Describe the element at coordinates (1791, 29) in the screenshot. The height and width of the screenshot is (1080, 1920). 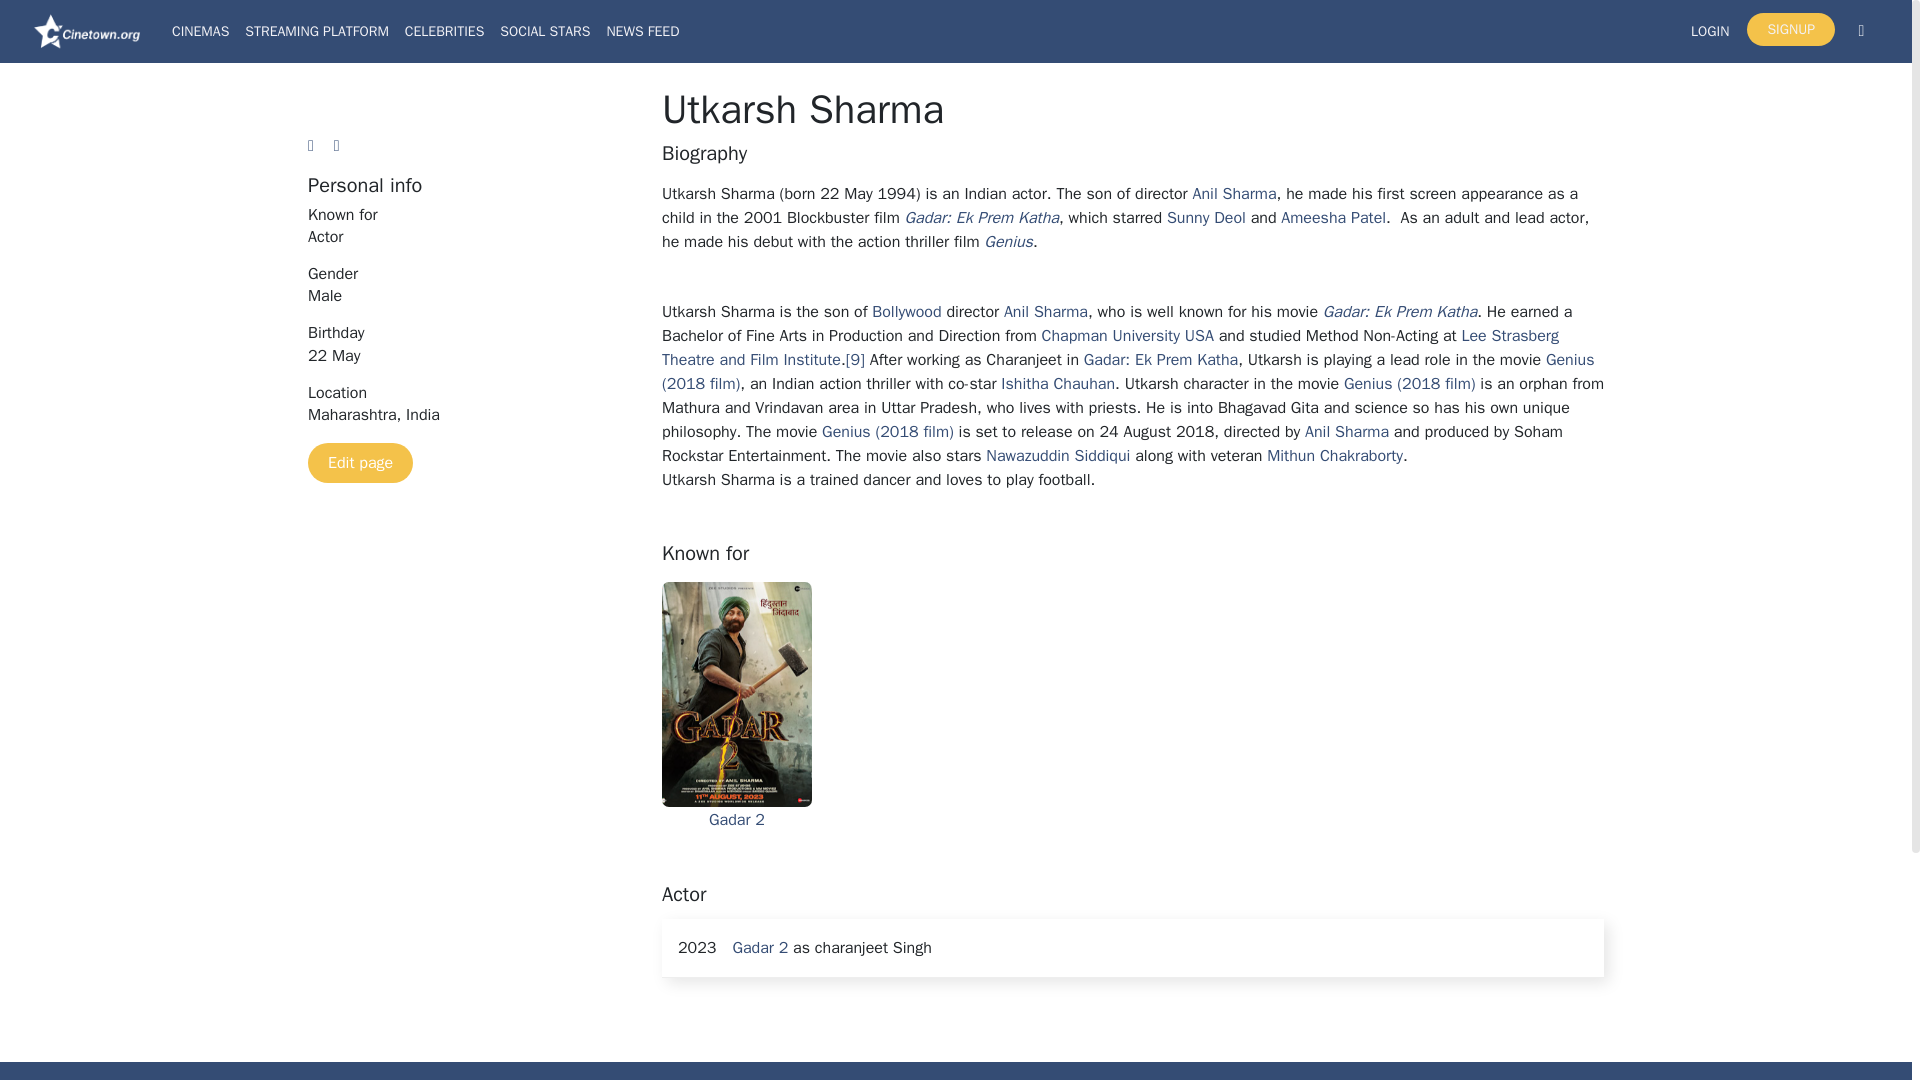
I see `SIGNUP` at that location.